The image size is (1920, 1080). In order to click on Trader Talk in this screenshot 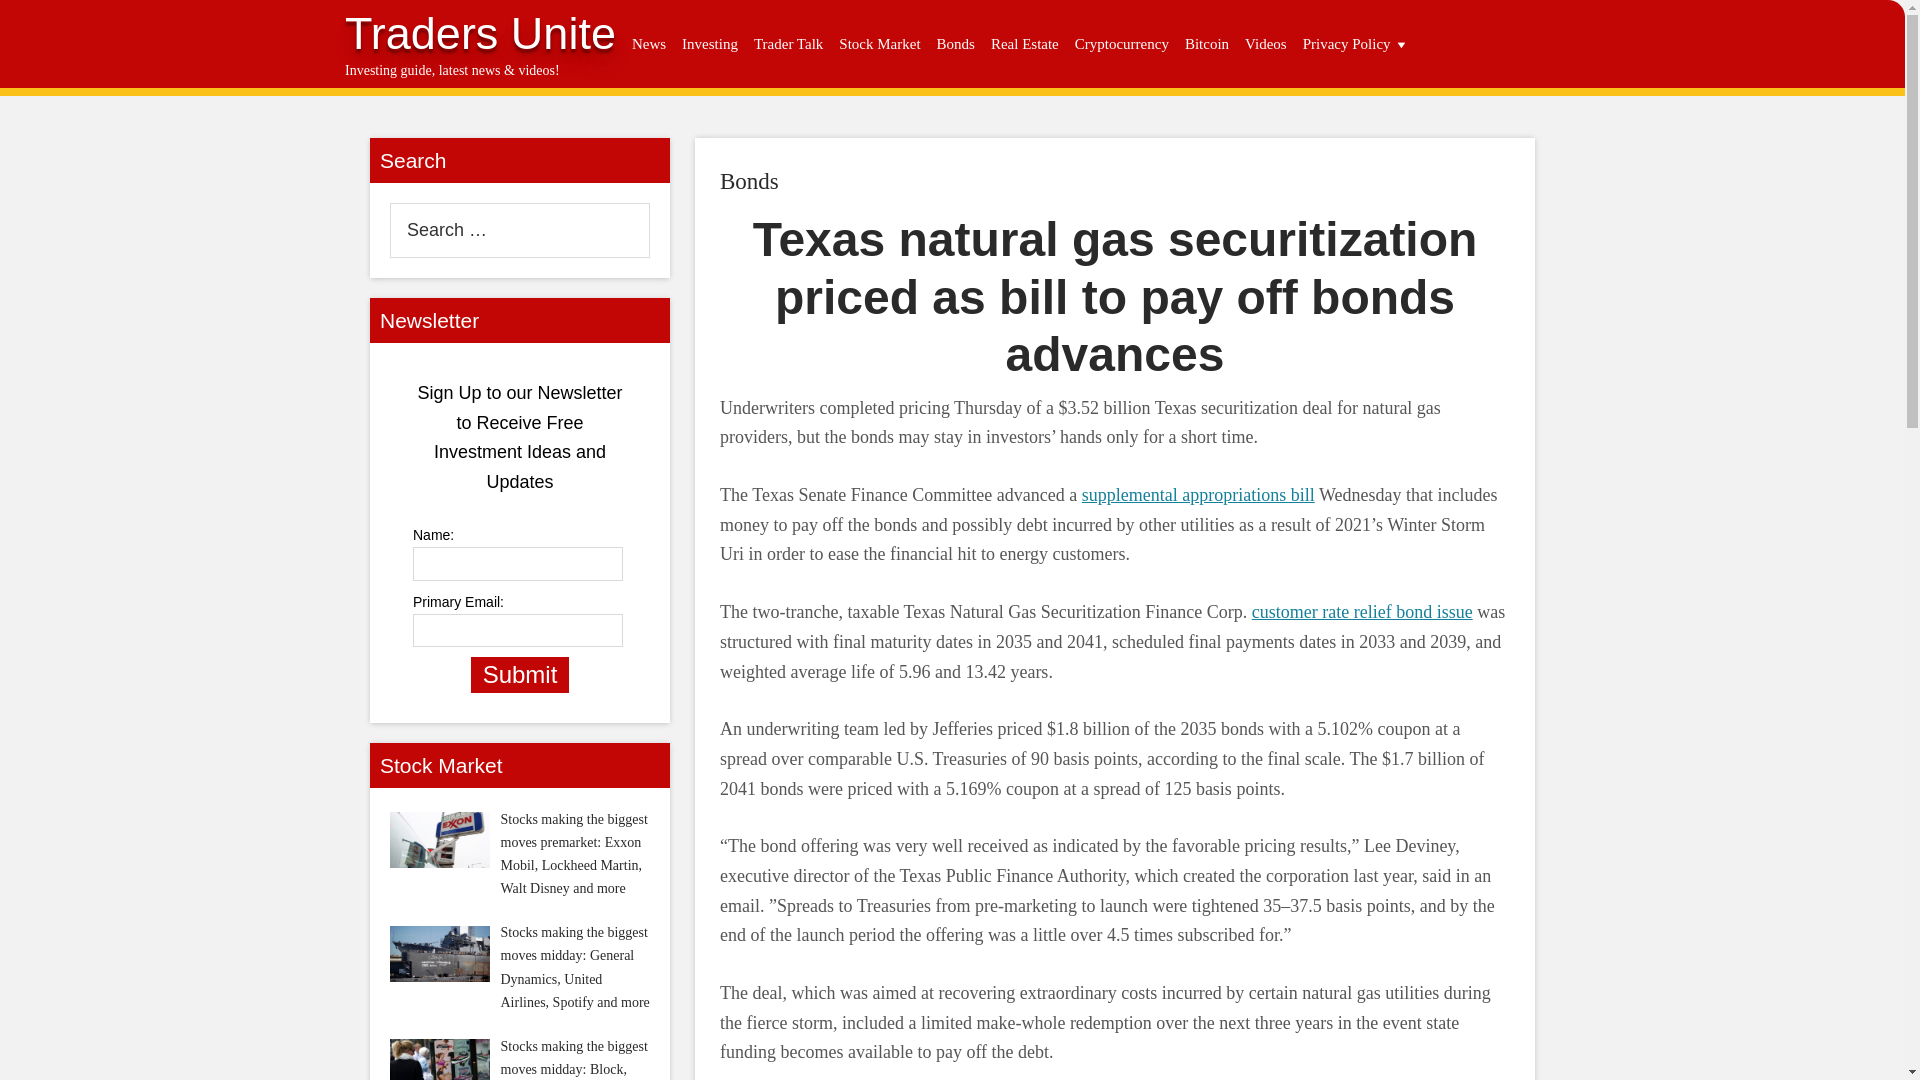, I will do `click(788, 44)`.